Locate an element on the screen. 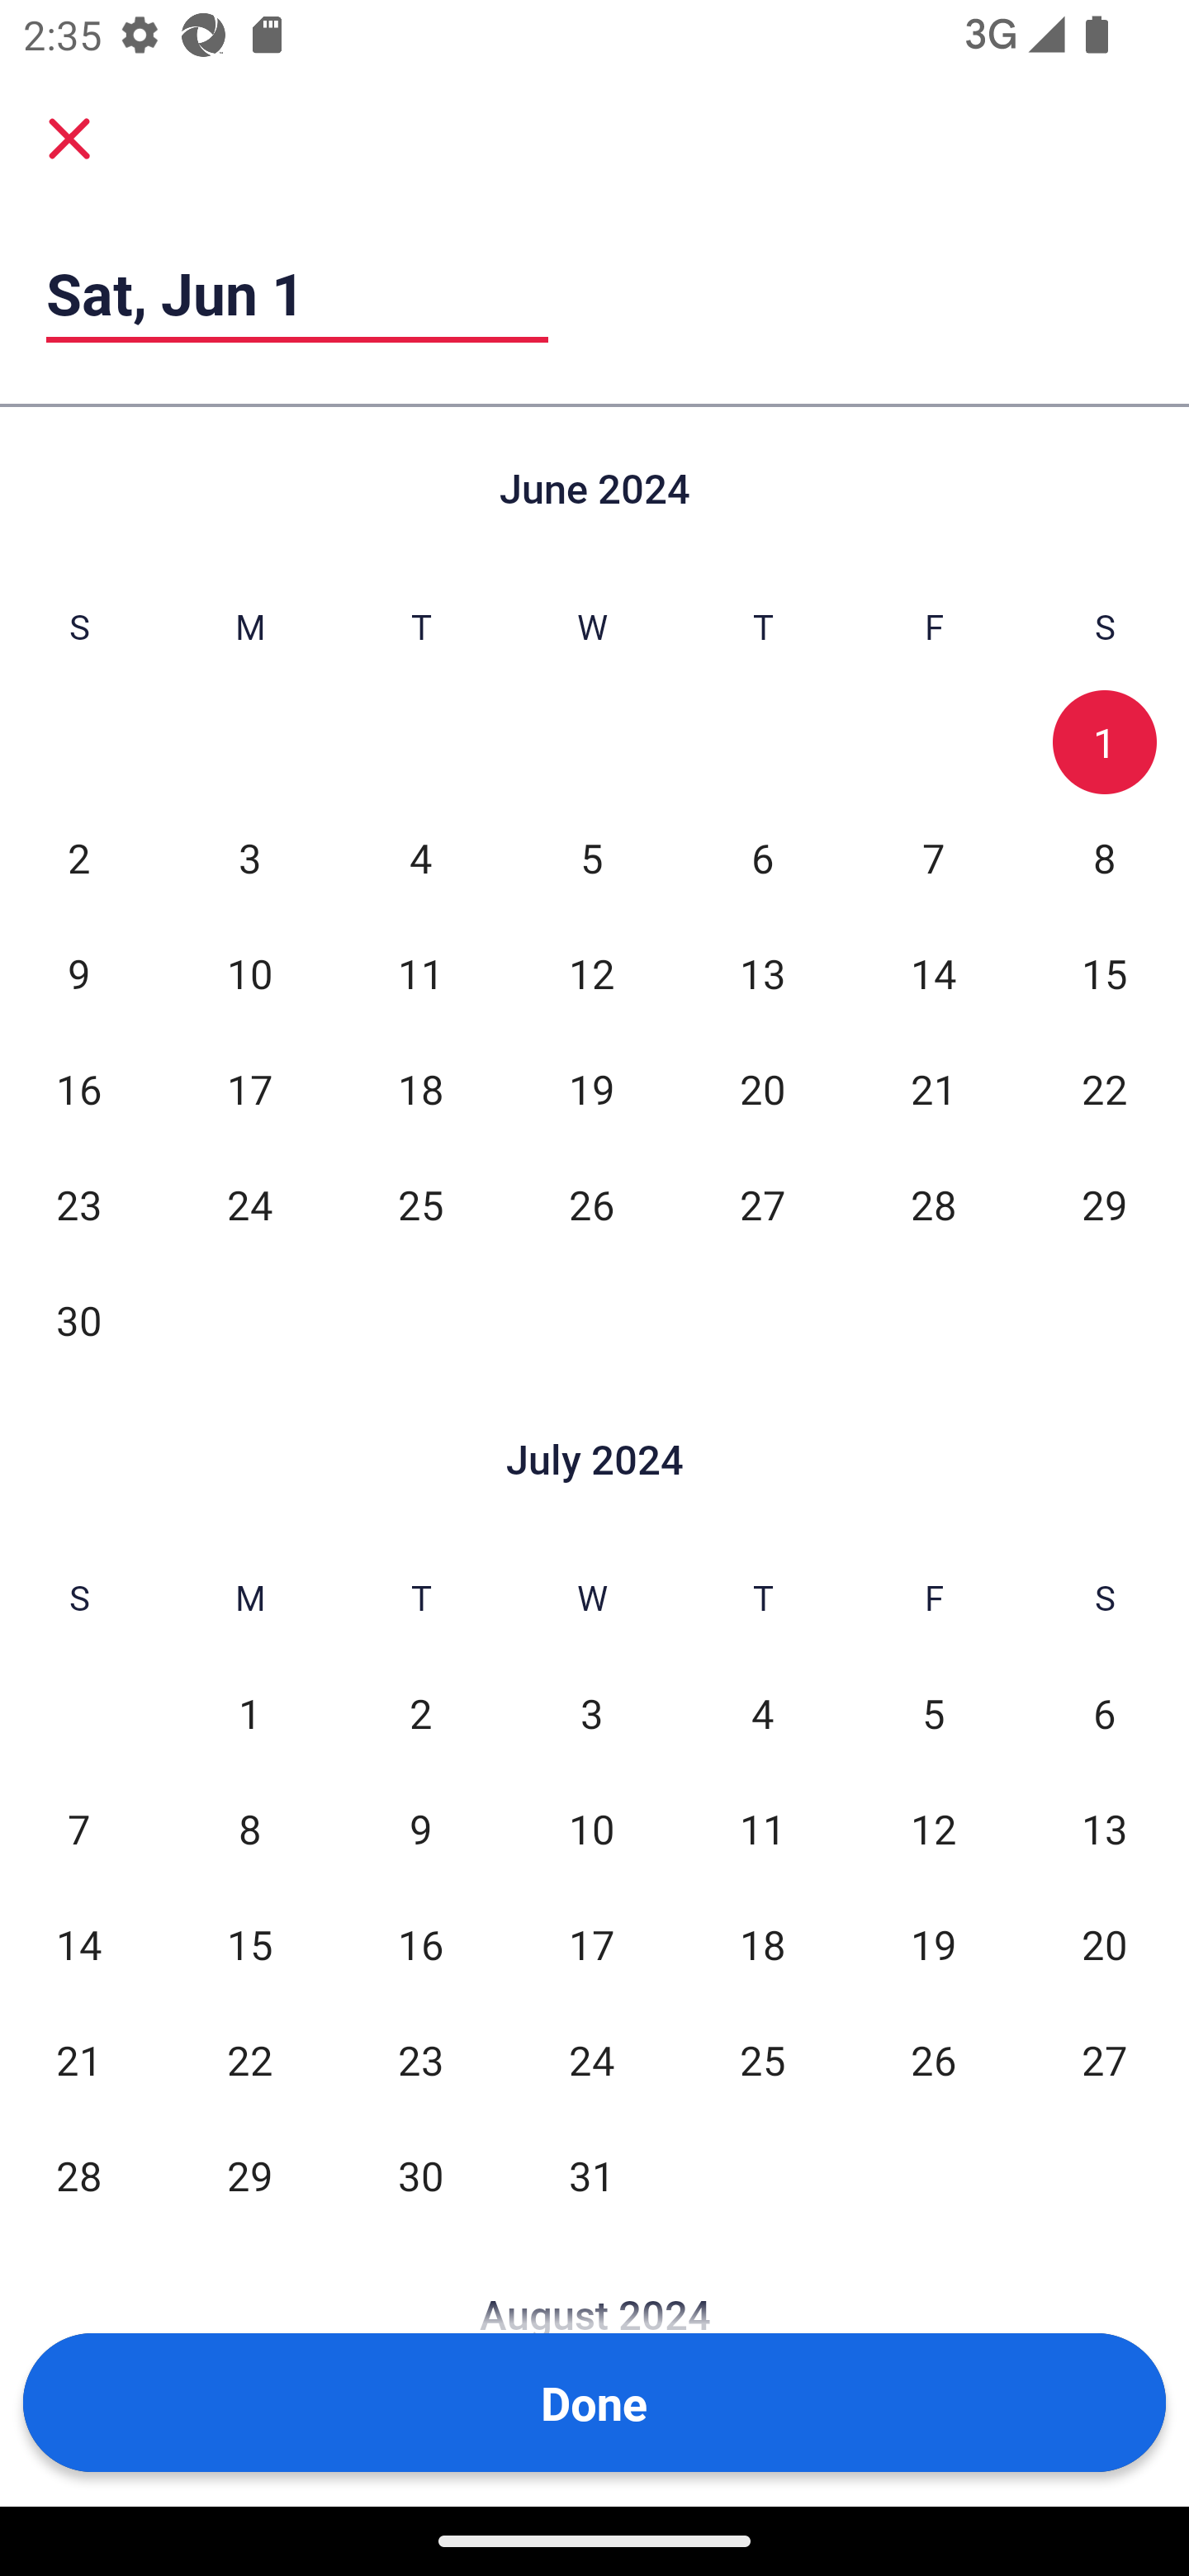  9 Tue, Jul 9, Not Selected is located at coordinates (421, 1828).